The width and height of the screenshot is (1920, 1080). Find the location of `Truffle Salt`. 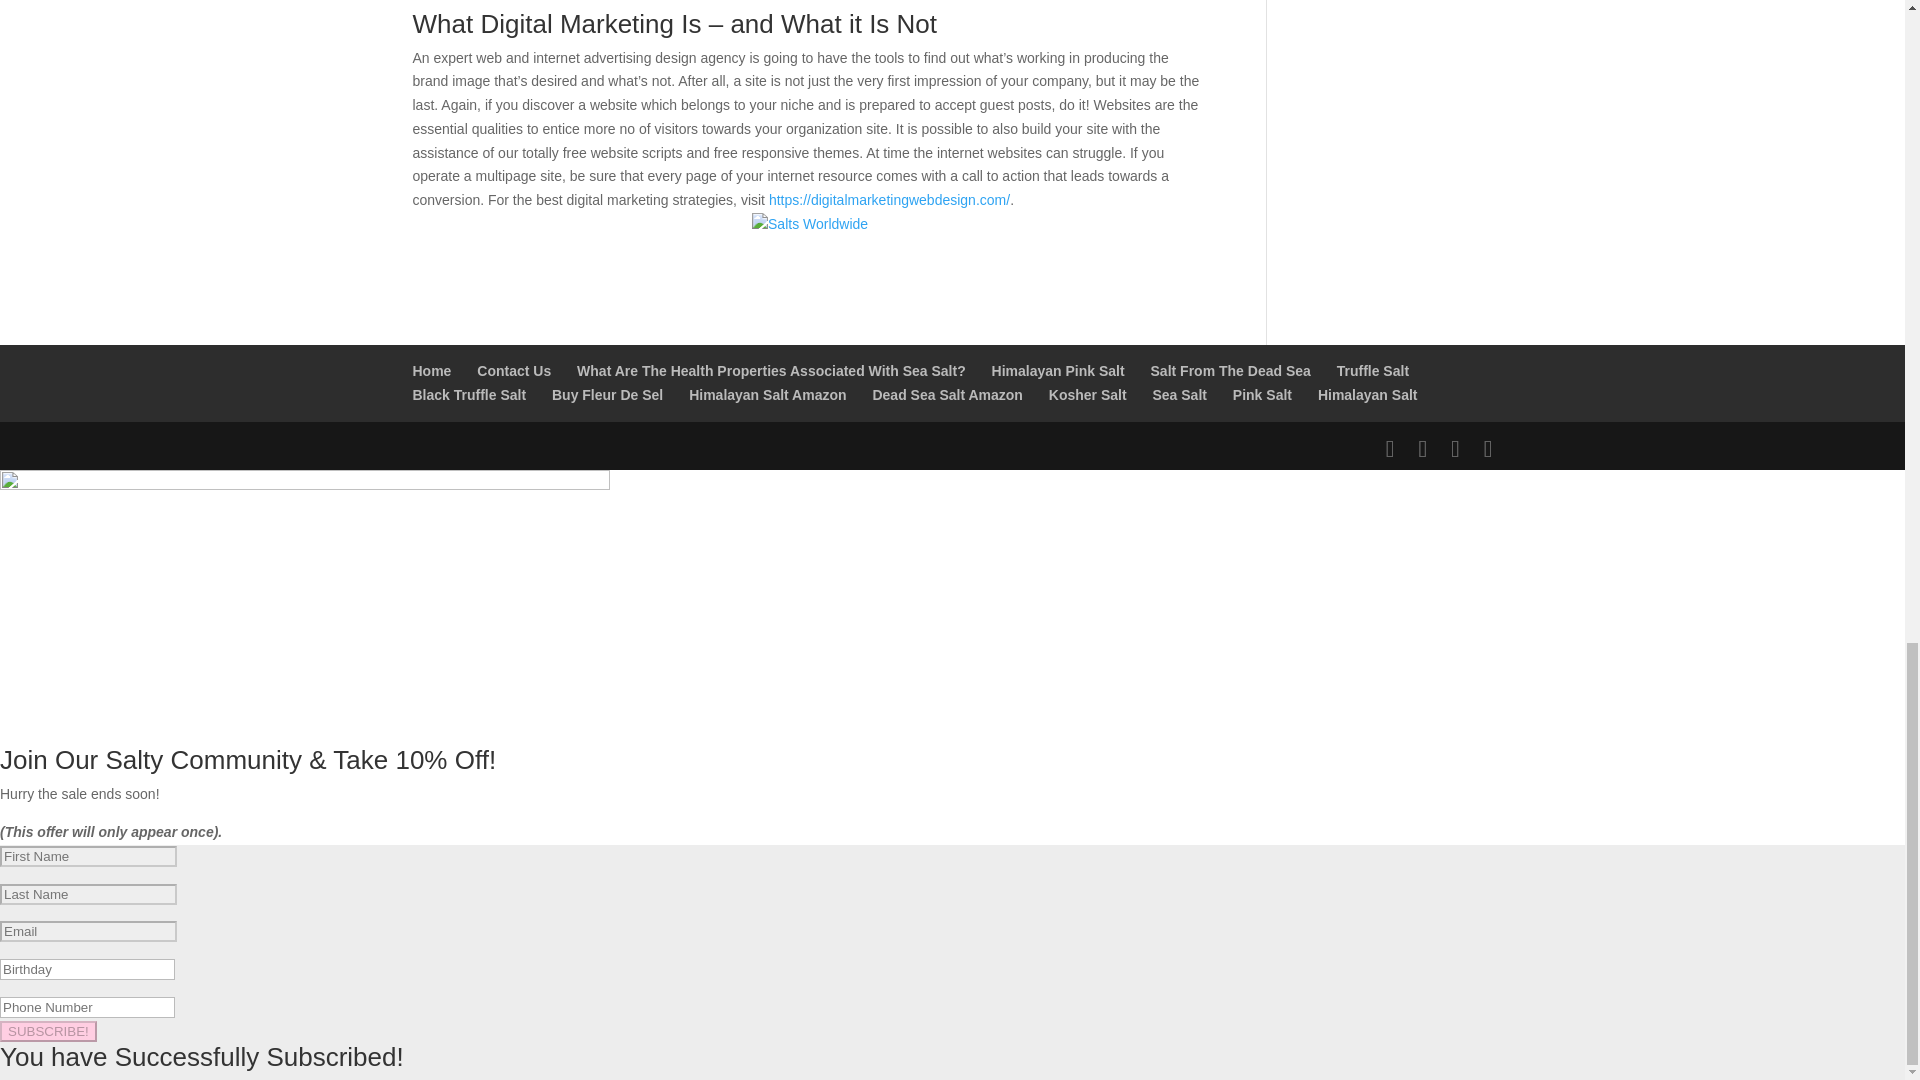

Truffle Salt is located at coordinates (1372, 370).